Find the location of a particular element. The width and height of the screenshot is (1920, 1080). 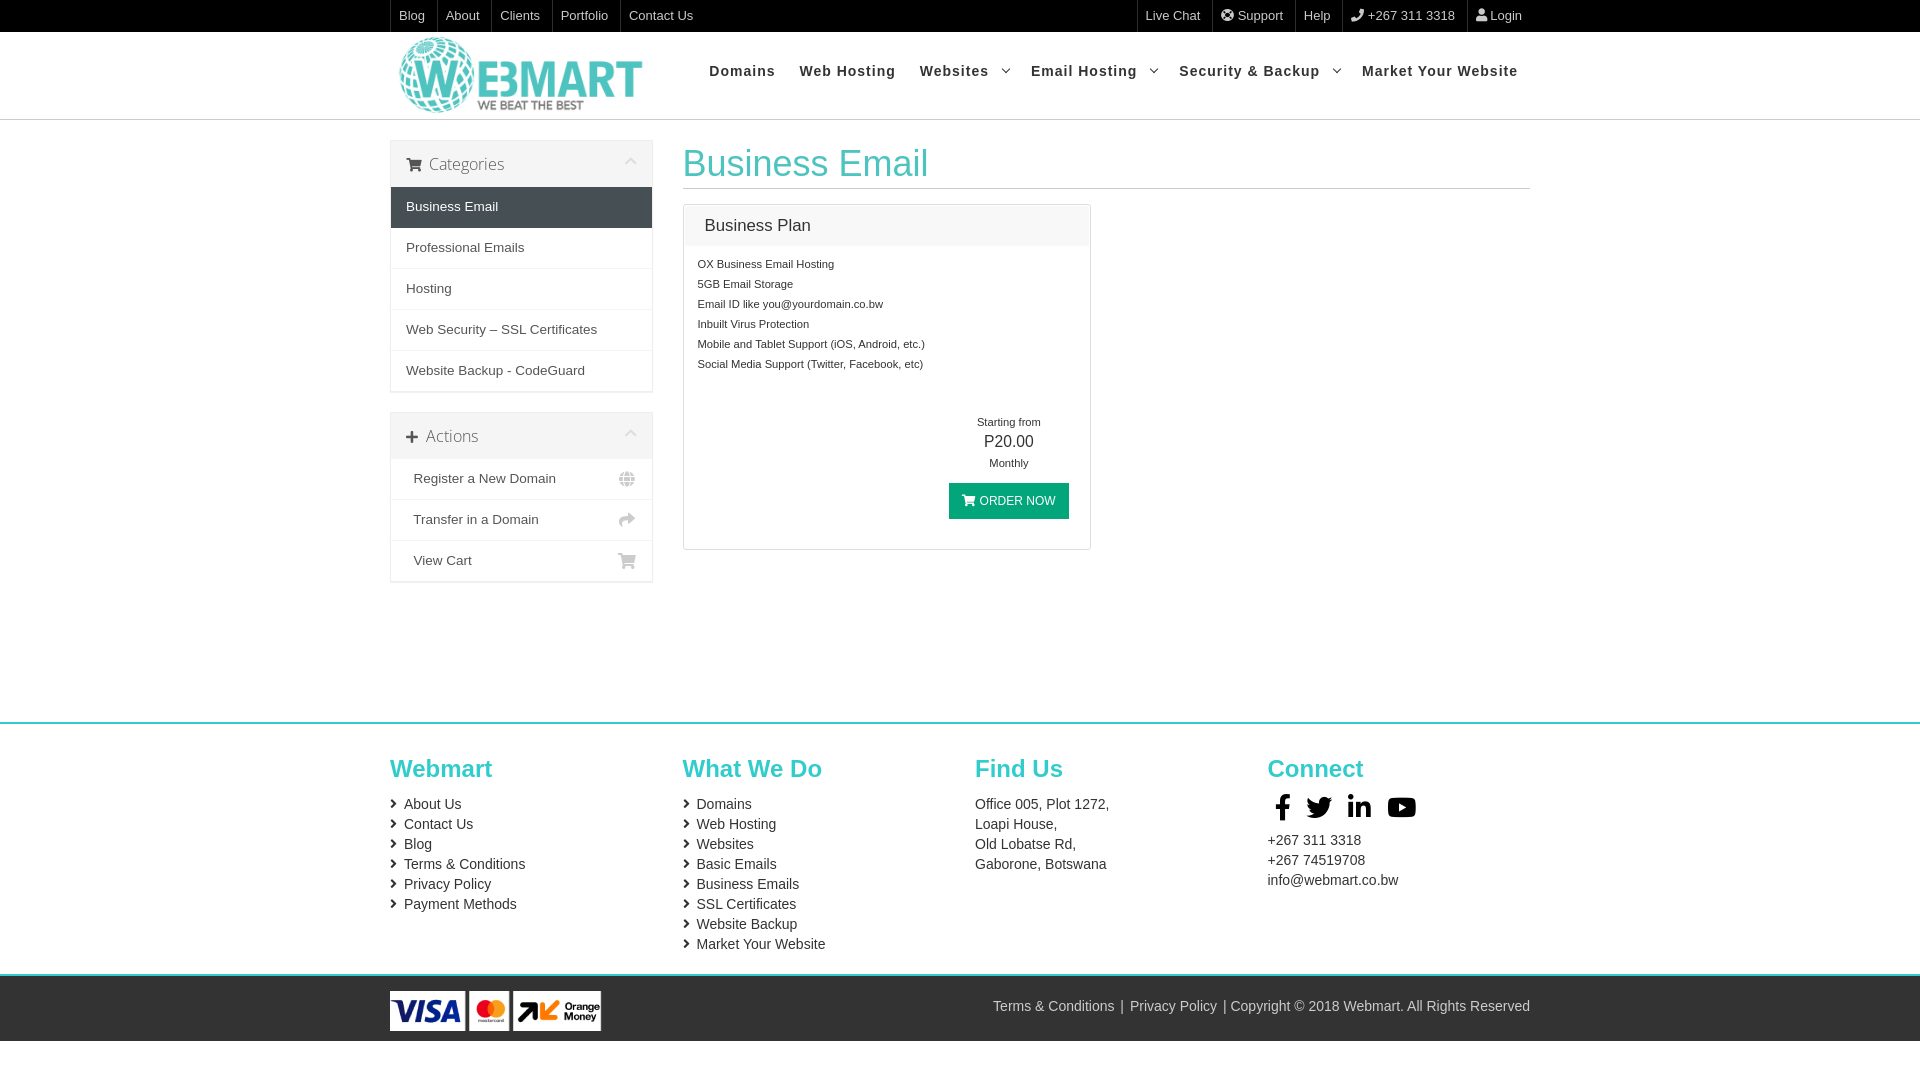

Website Backup is located at coordinates (746, 924).